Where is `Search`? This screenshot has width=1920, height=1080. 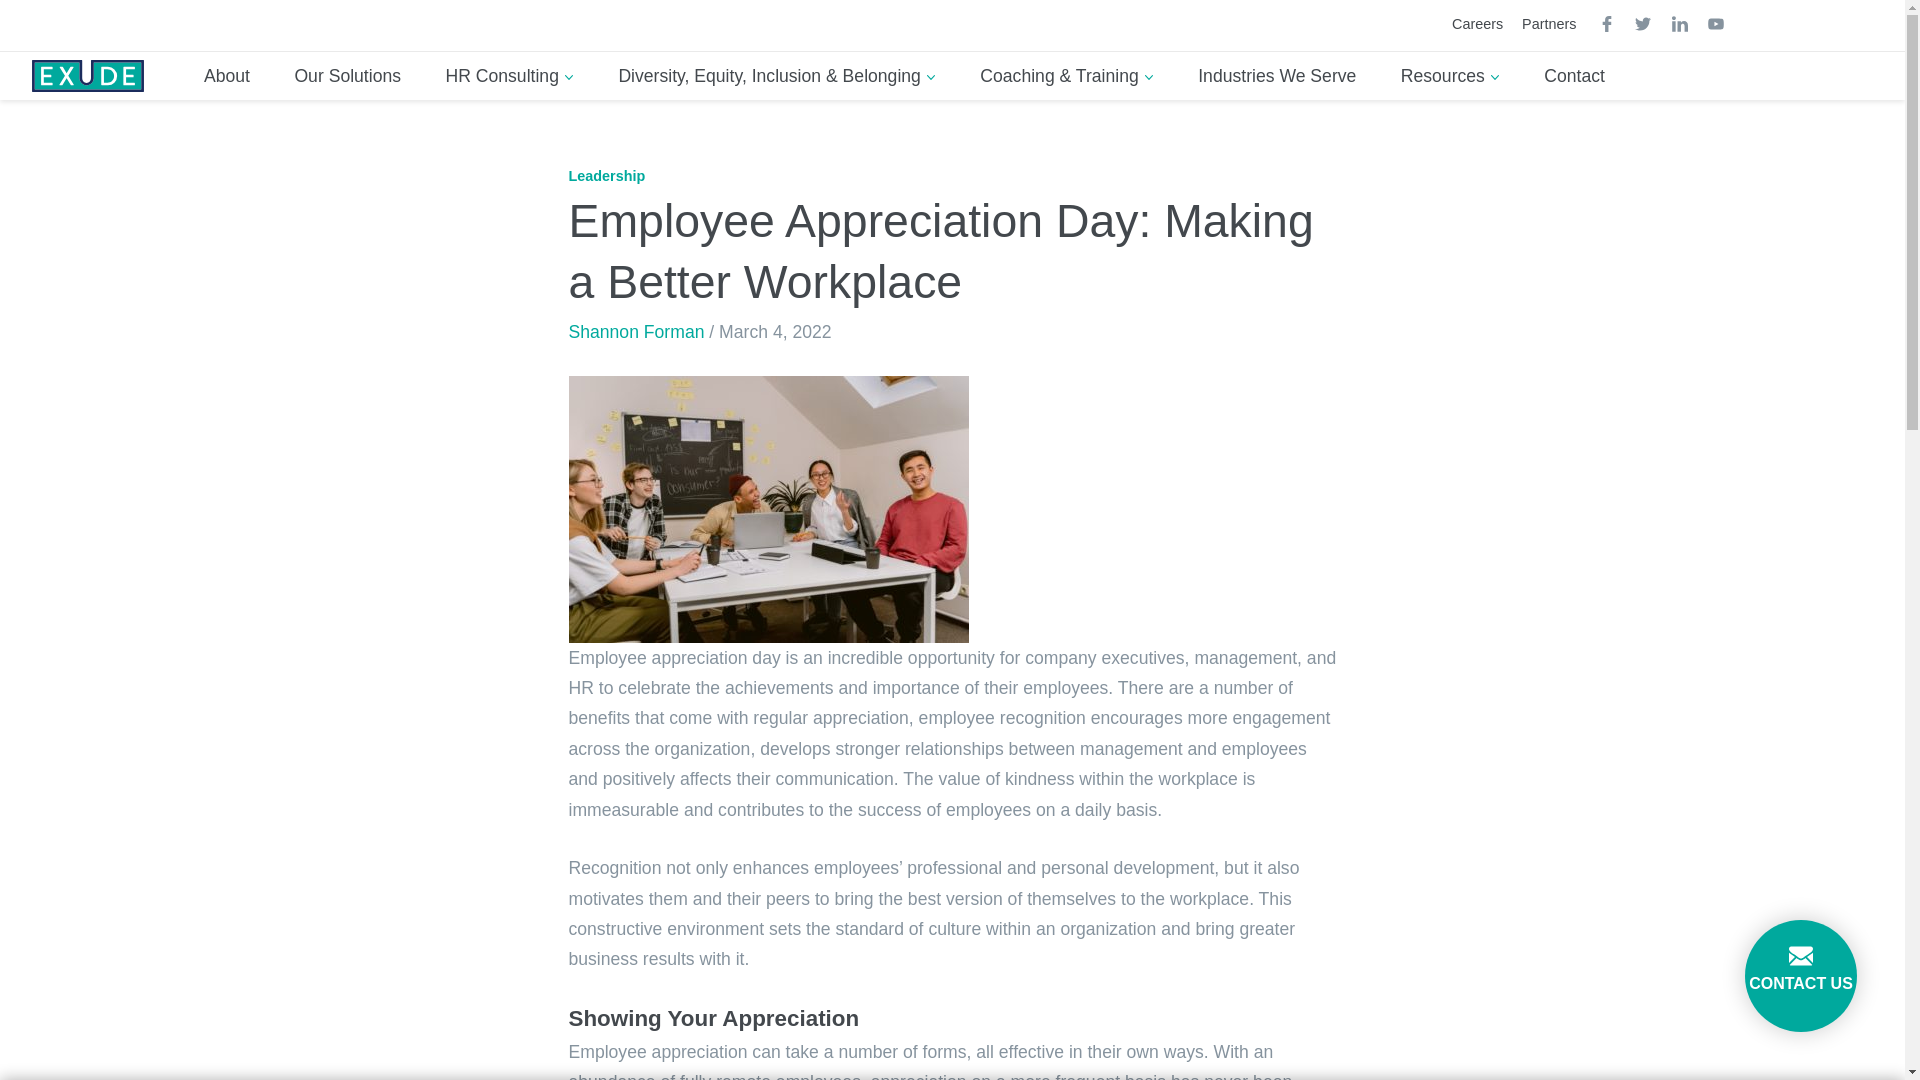
Search is located at coordinates (1881, 32).